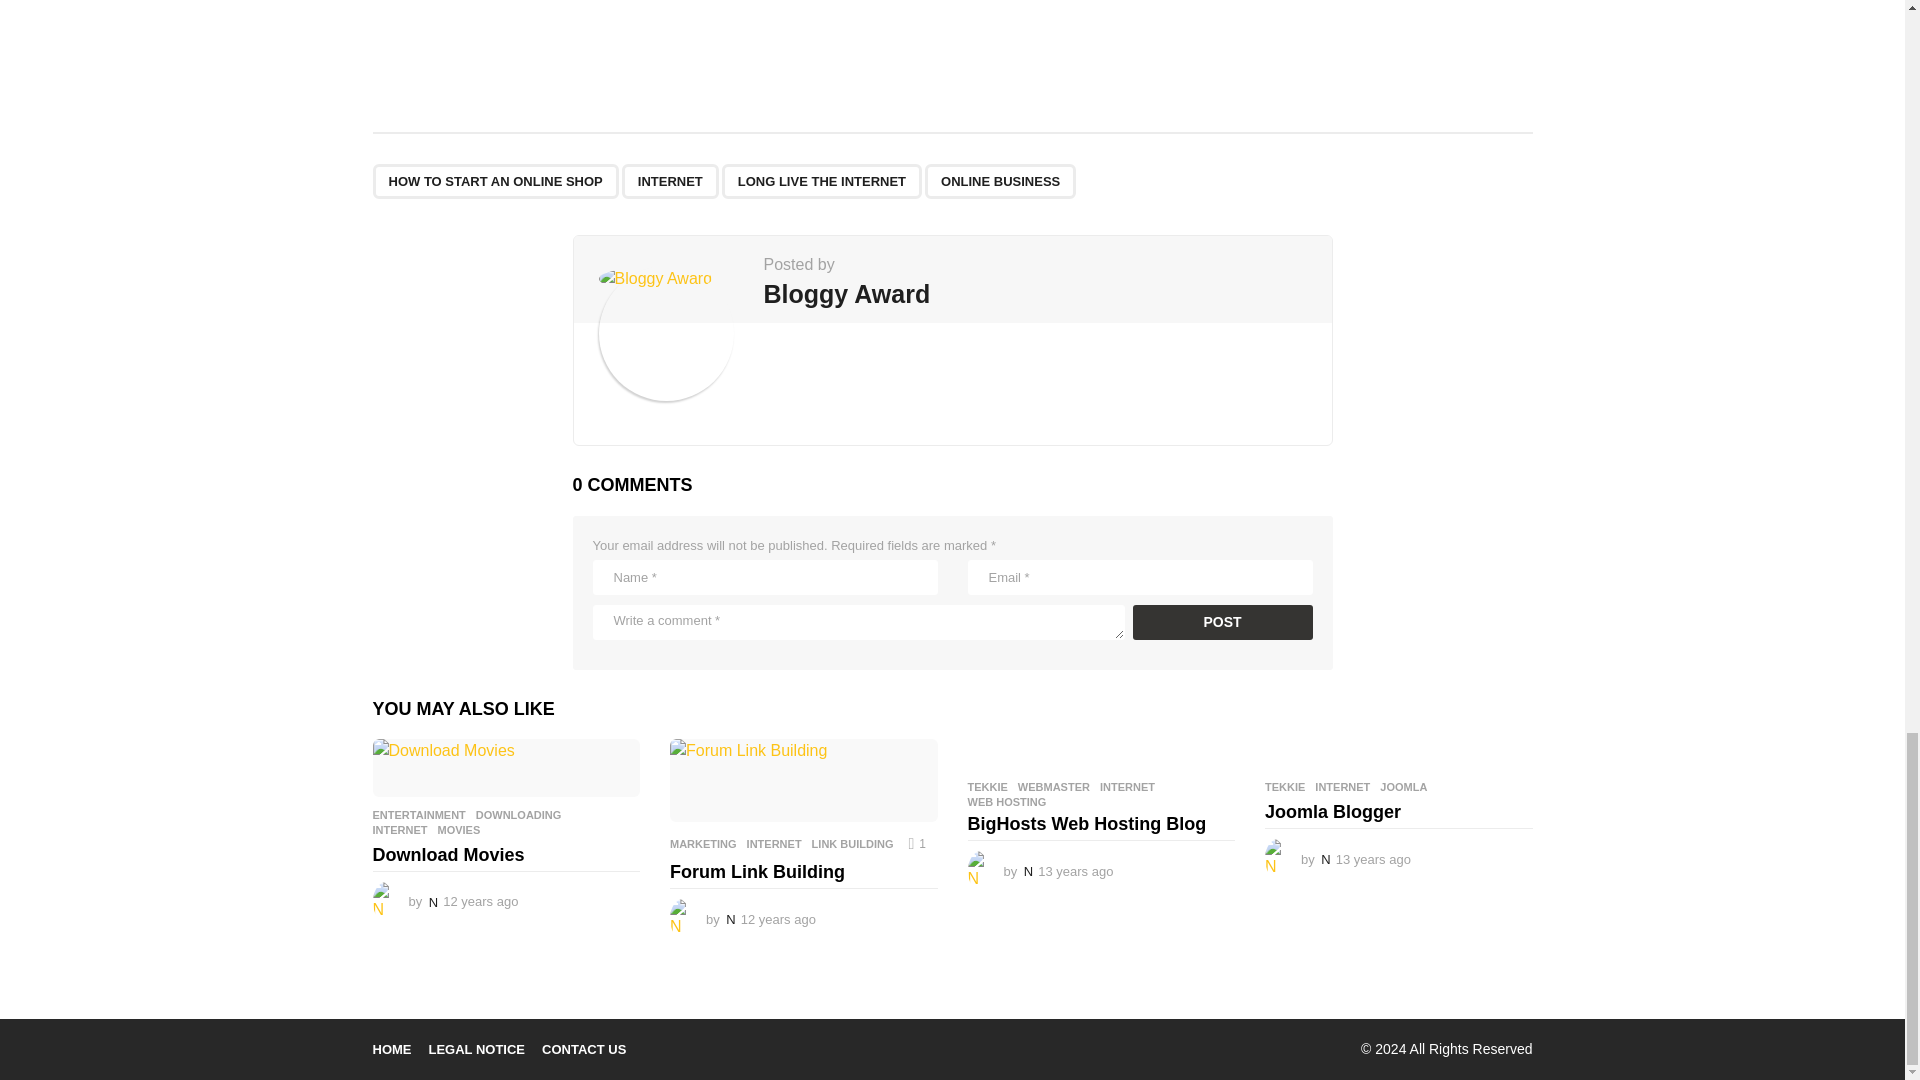  Describe the element at coordinates (821, 181) in the screenshot. I see `LONG LIVE THE INTERNET` at that location.